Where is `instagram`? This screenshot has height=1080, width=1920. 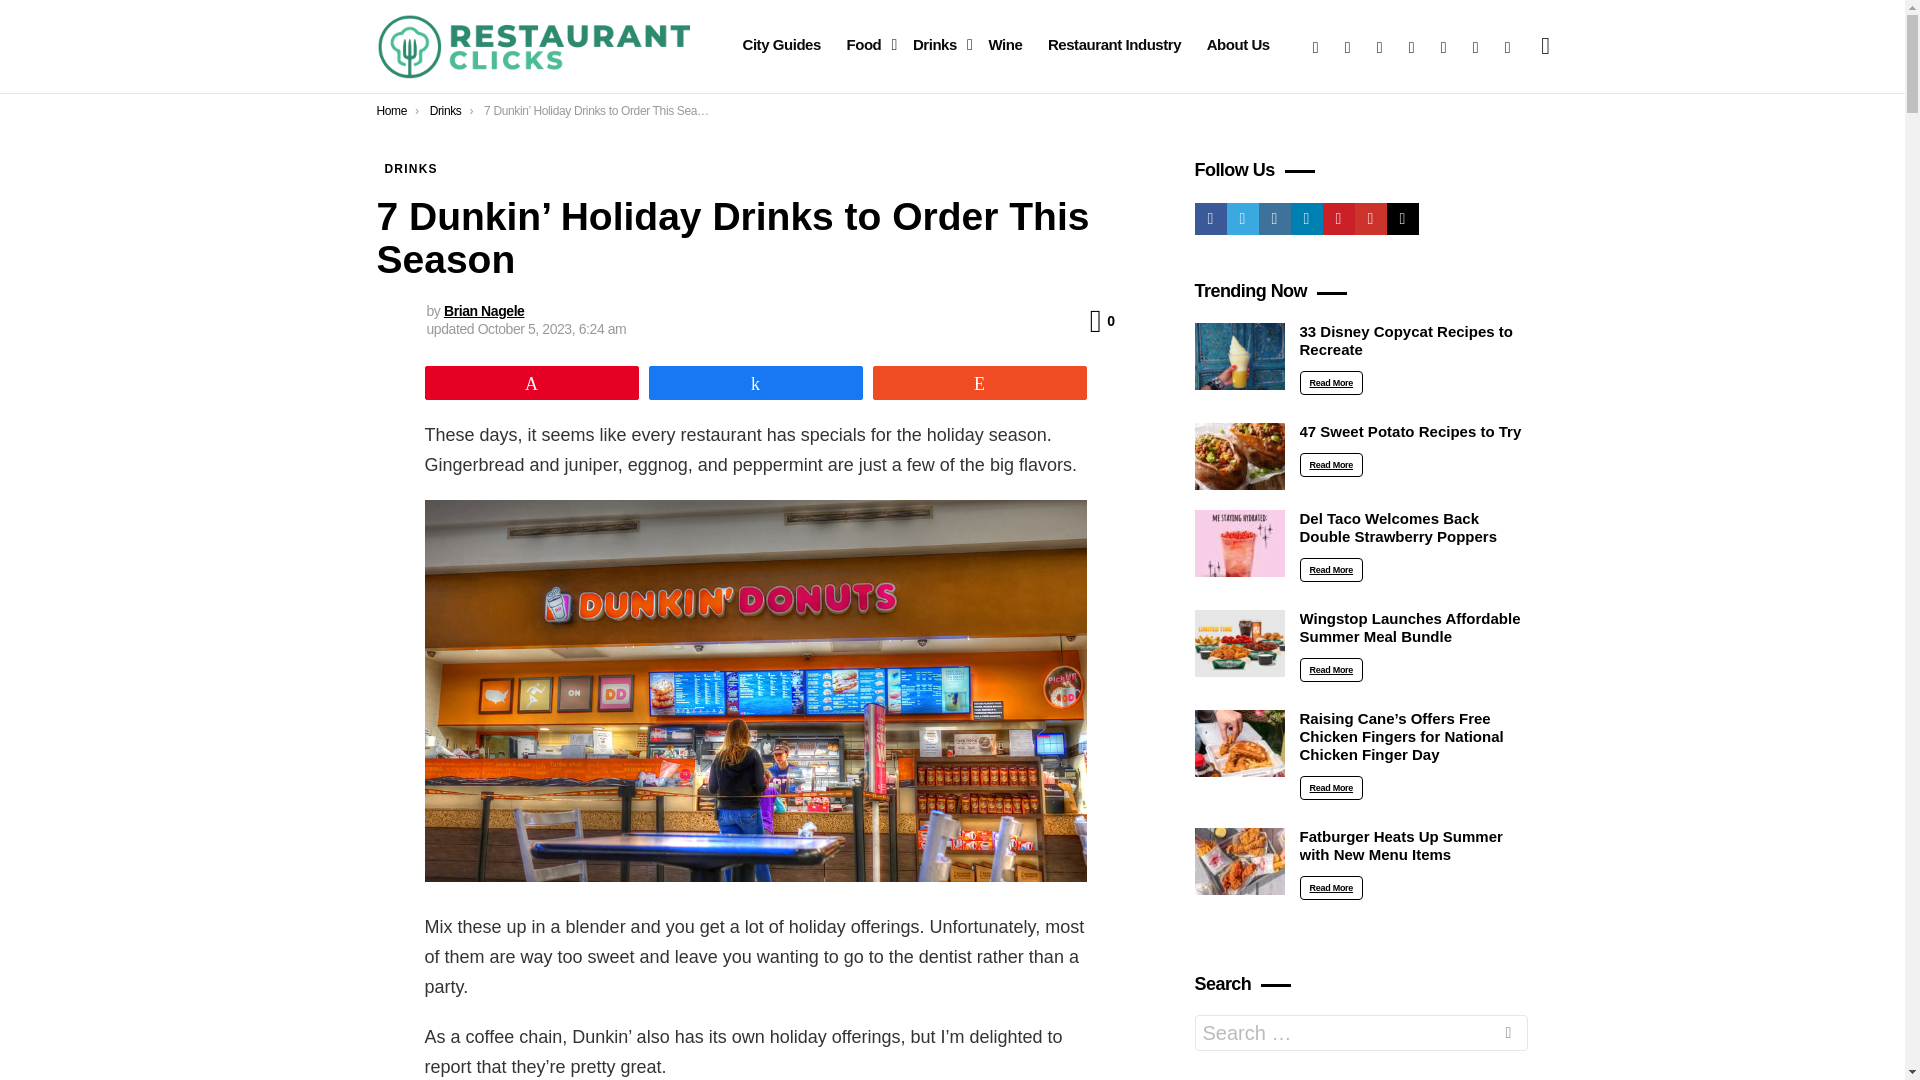 instagram is located at coordinates (1379, 46).